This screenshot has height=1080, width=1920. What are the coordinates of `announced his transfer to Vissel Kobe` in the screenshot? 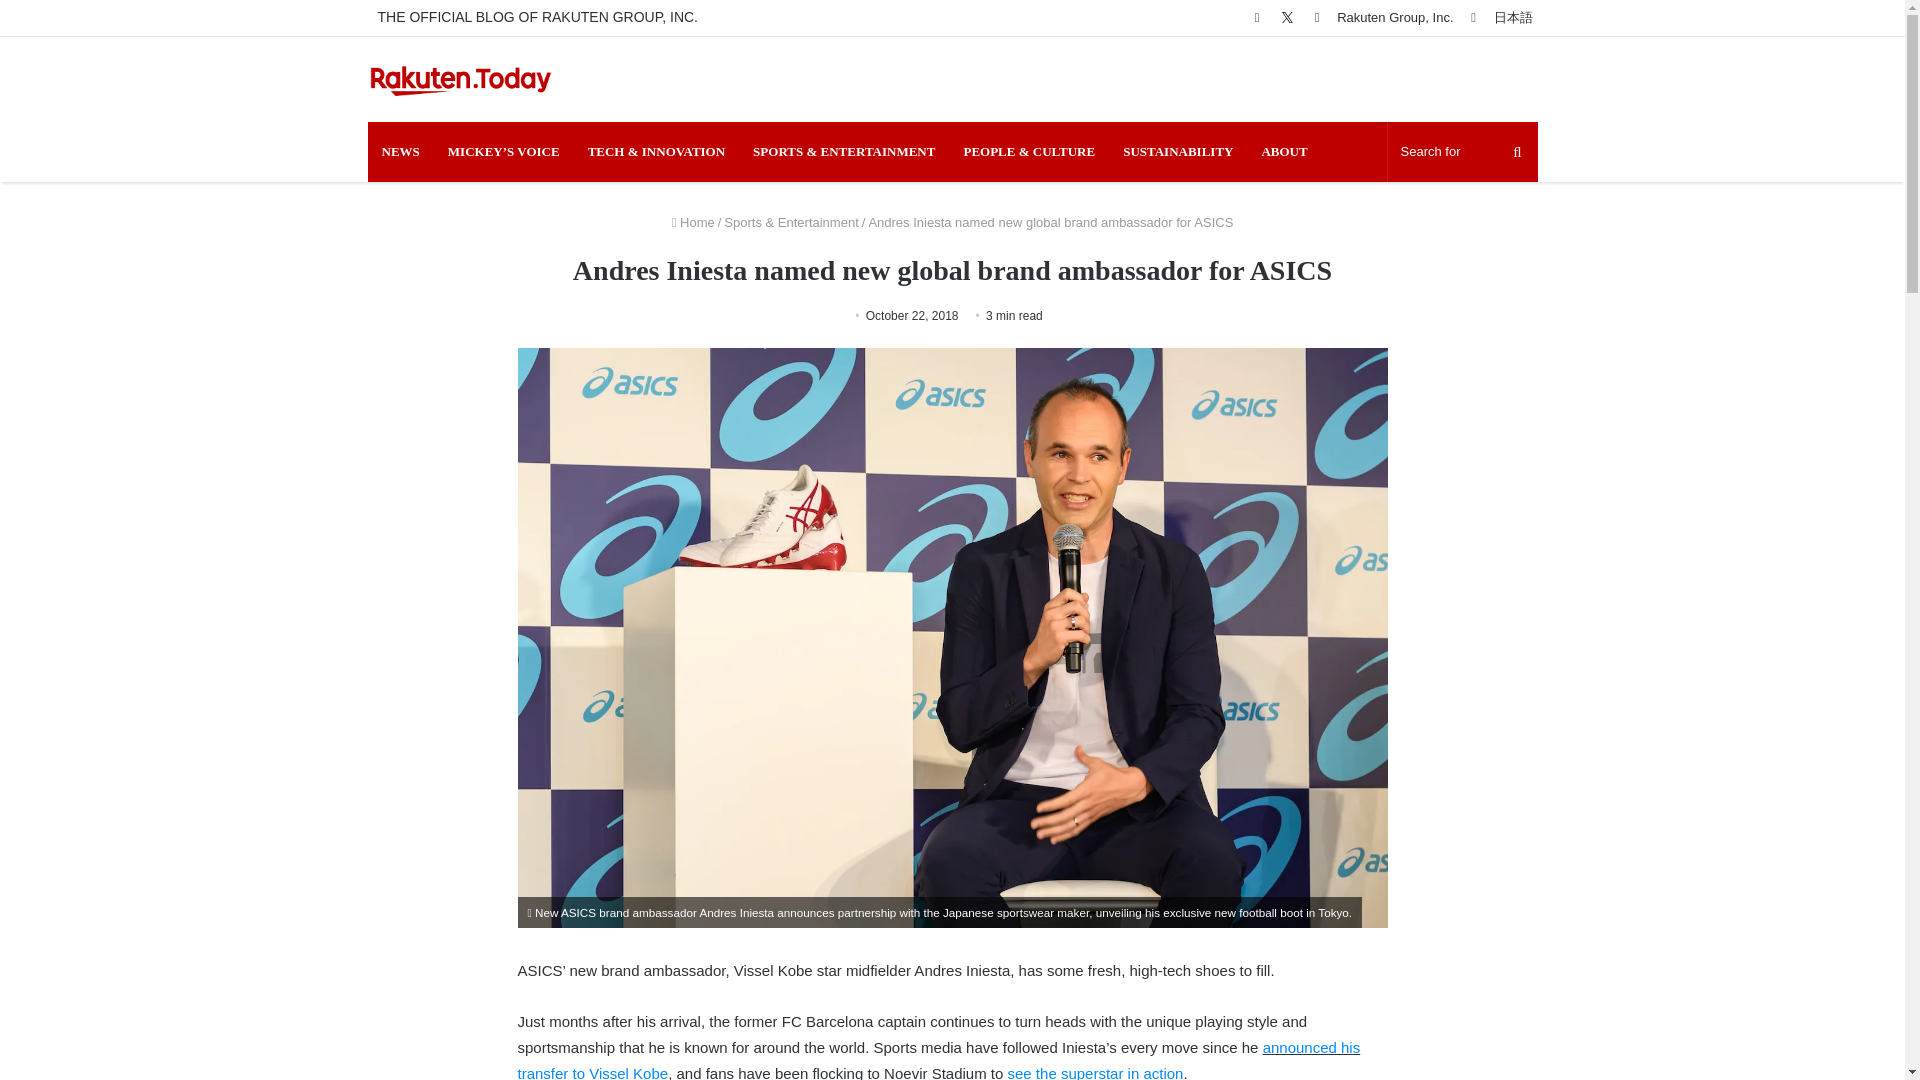 It's located at (940, 1059).